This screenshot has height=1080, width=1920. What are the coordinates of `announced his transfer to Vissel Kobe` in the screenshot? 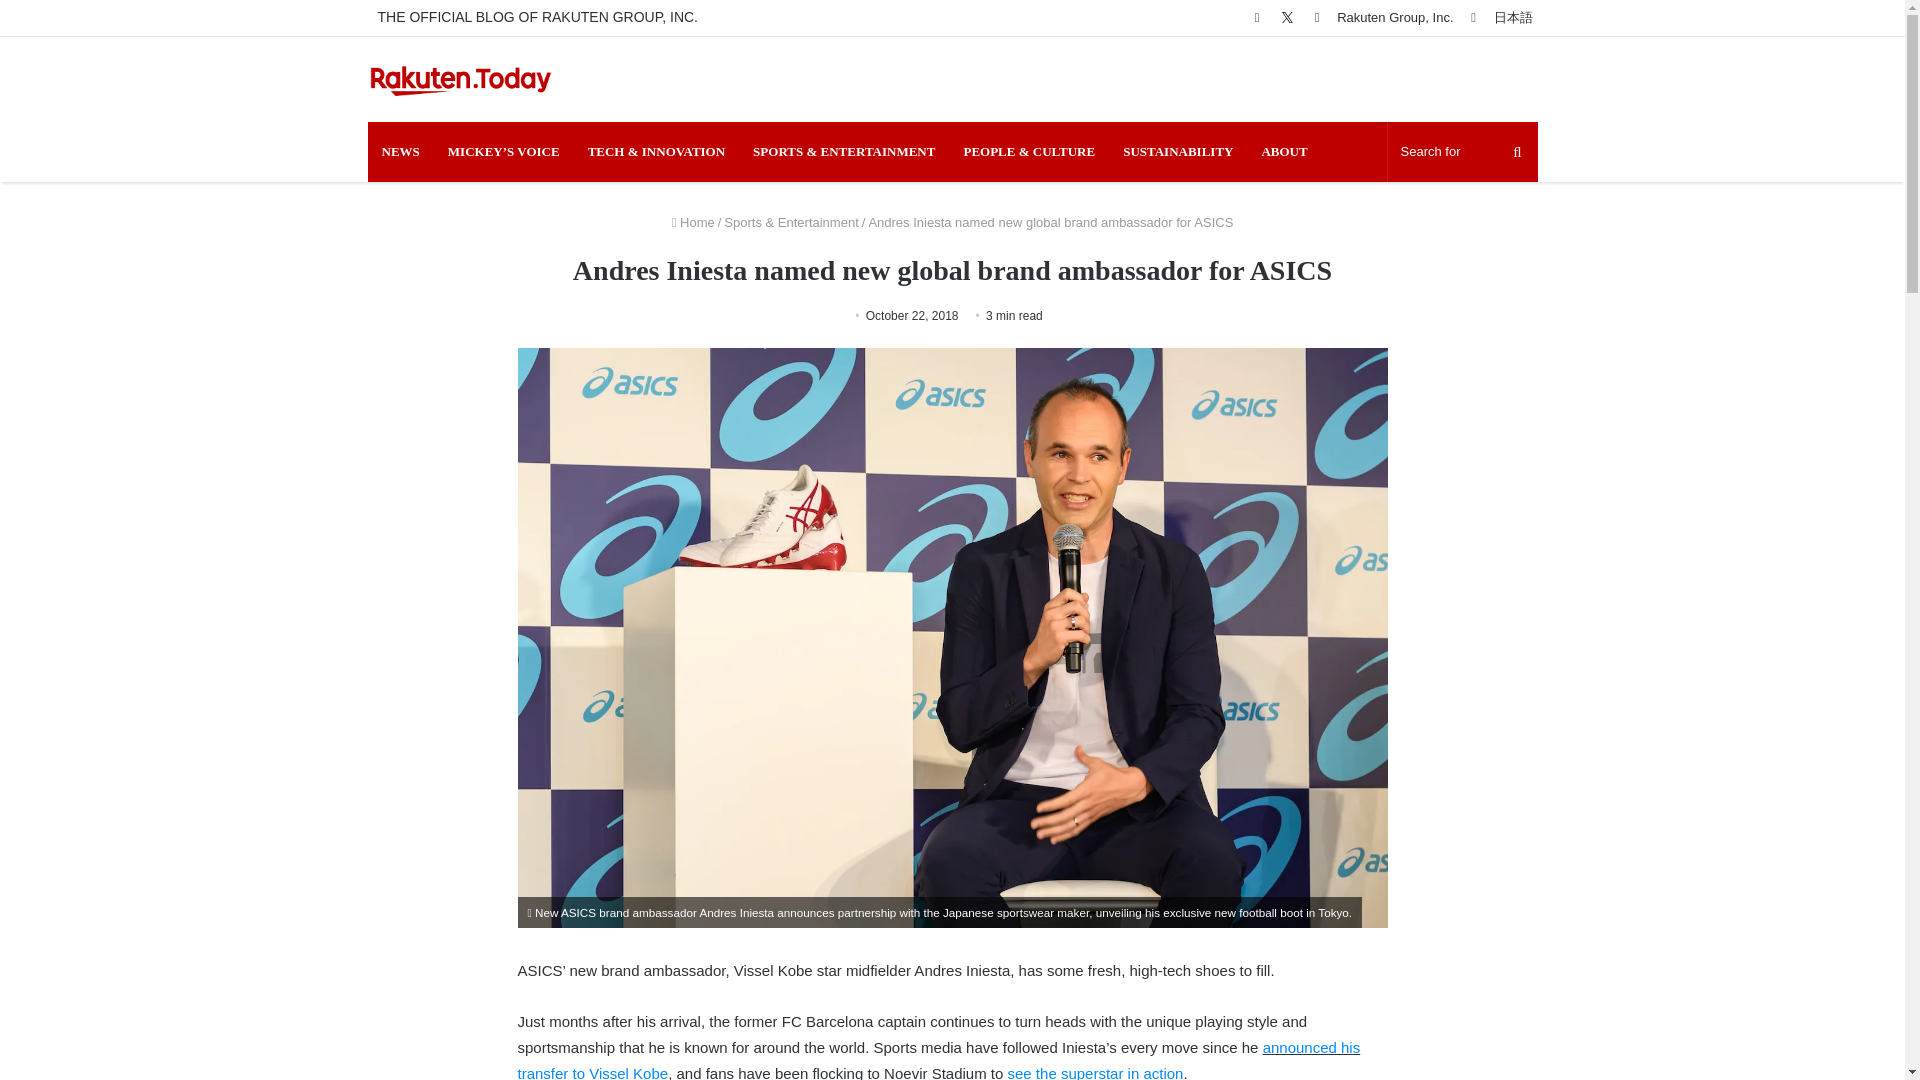 It's located at (940, 1059).